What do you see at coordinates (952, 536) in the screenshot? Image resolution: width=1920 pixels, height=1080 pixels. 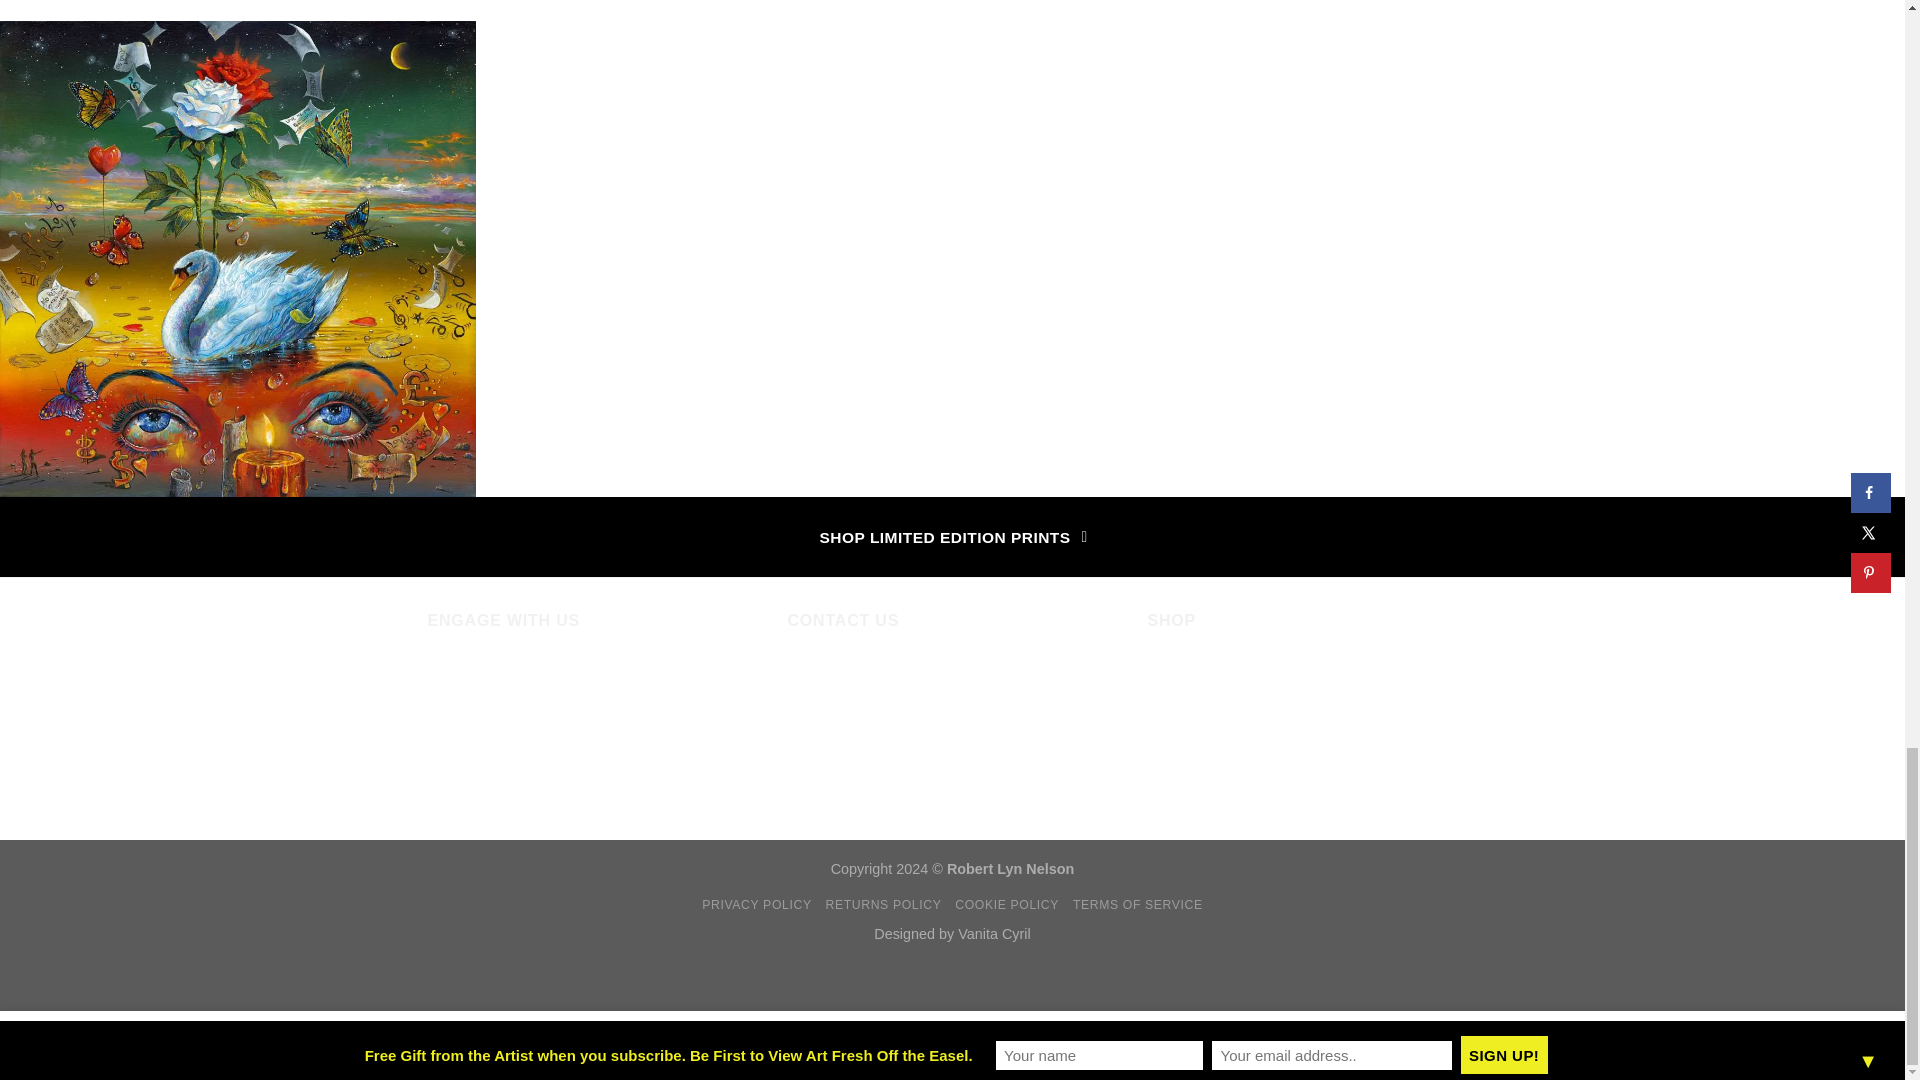 I see `SHOP LIMITED EDITION PRINTS` at bounding box center [952, 536].